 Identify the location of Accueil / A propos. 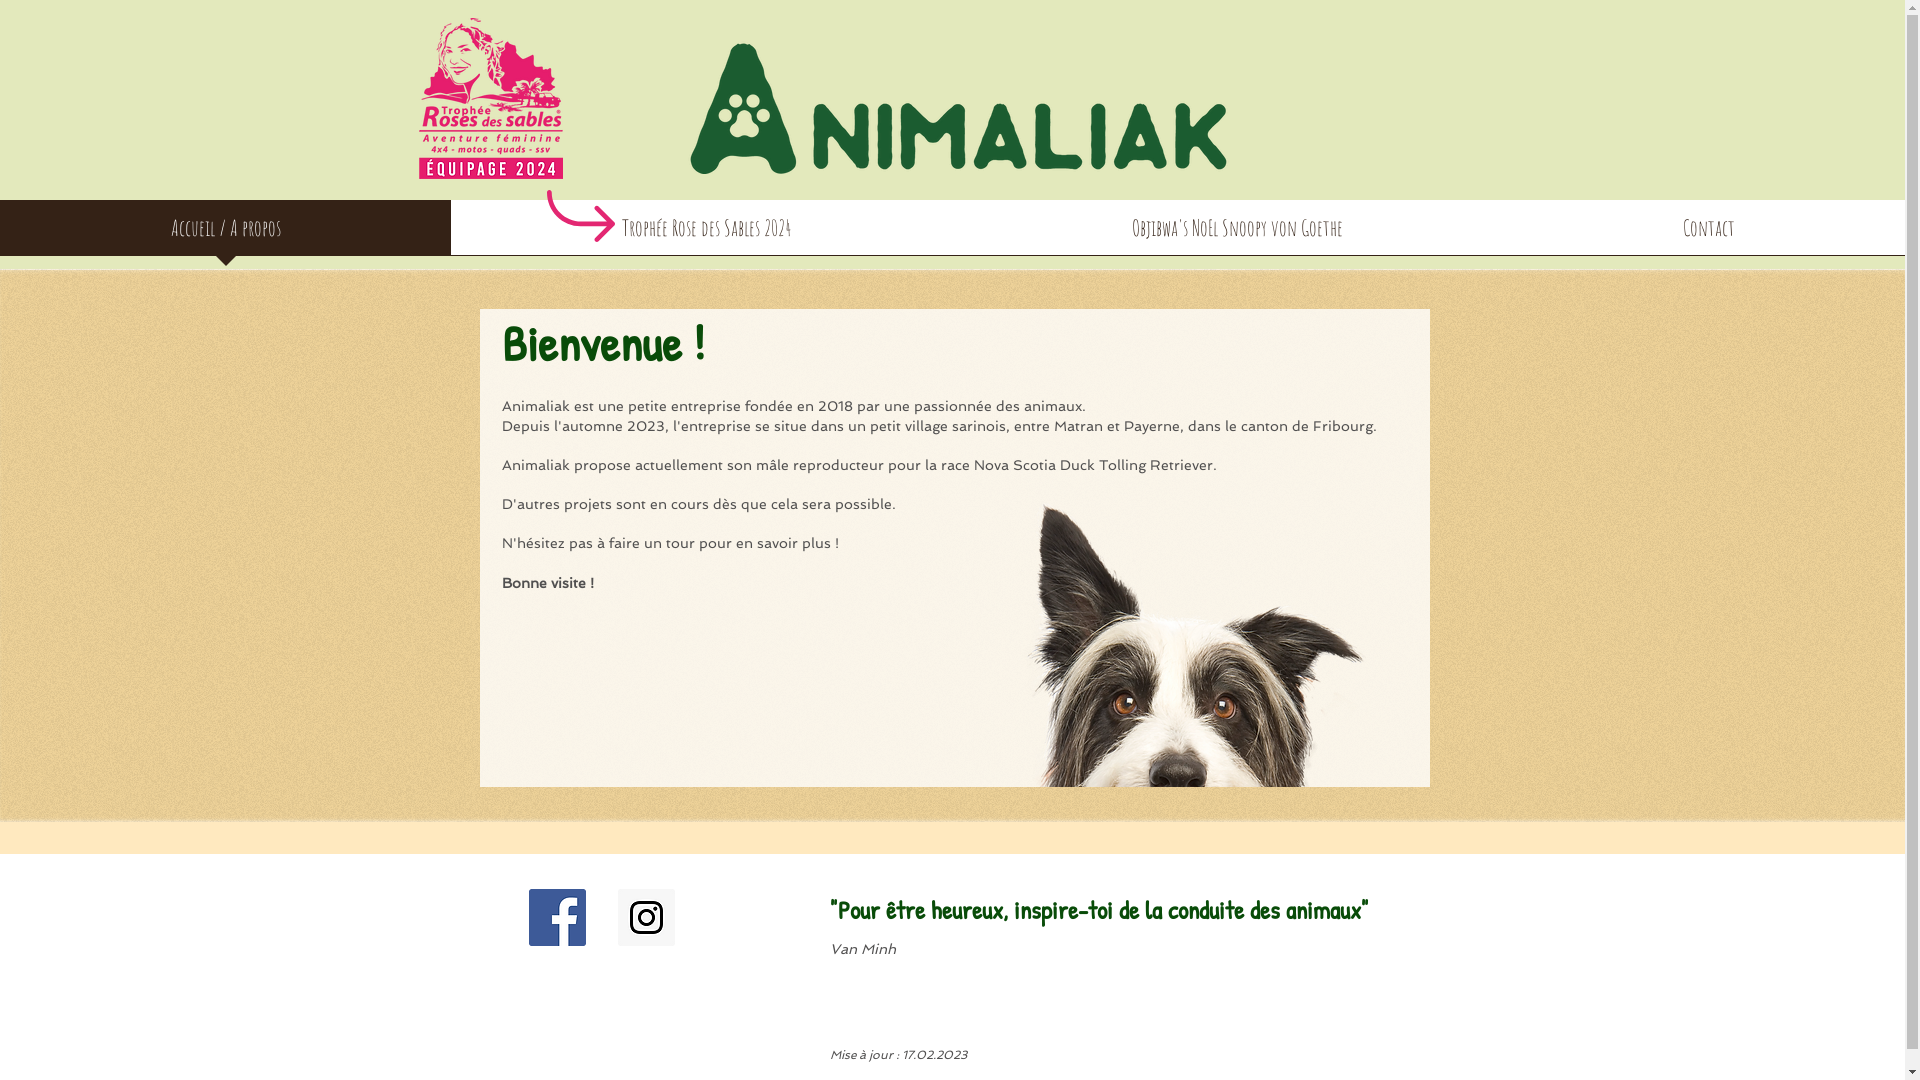
(226, 234).